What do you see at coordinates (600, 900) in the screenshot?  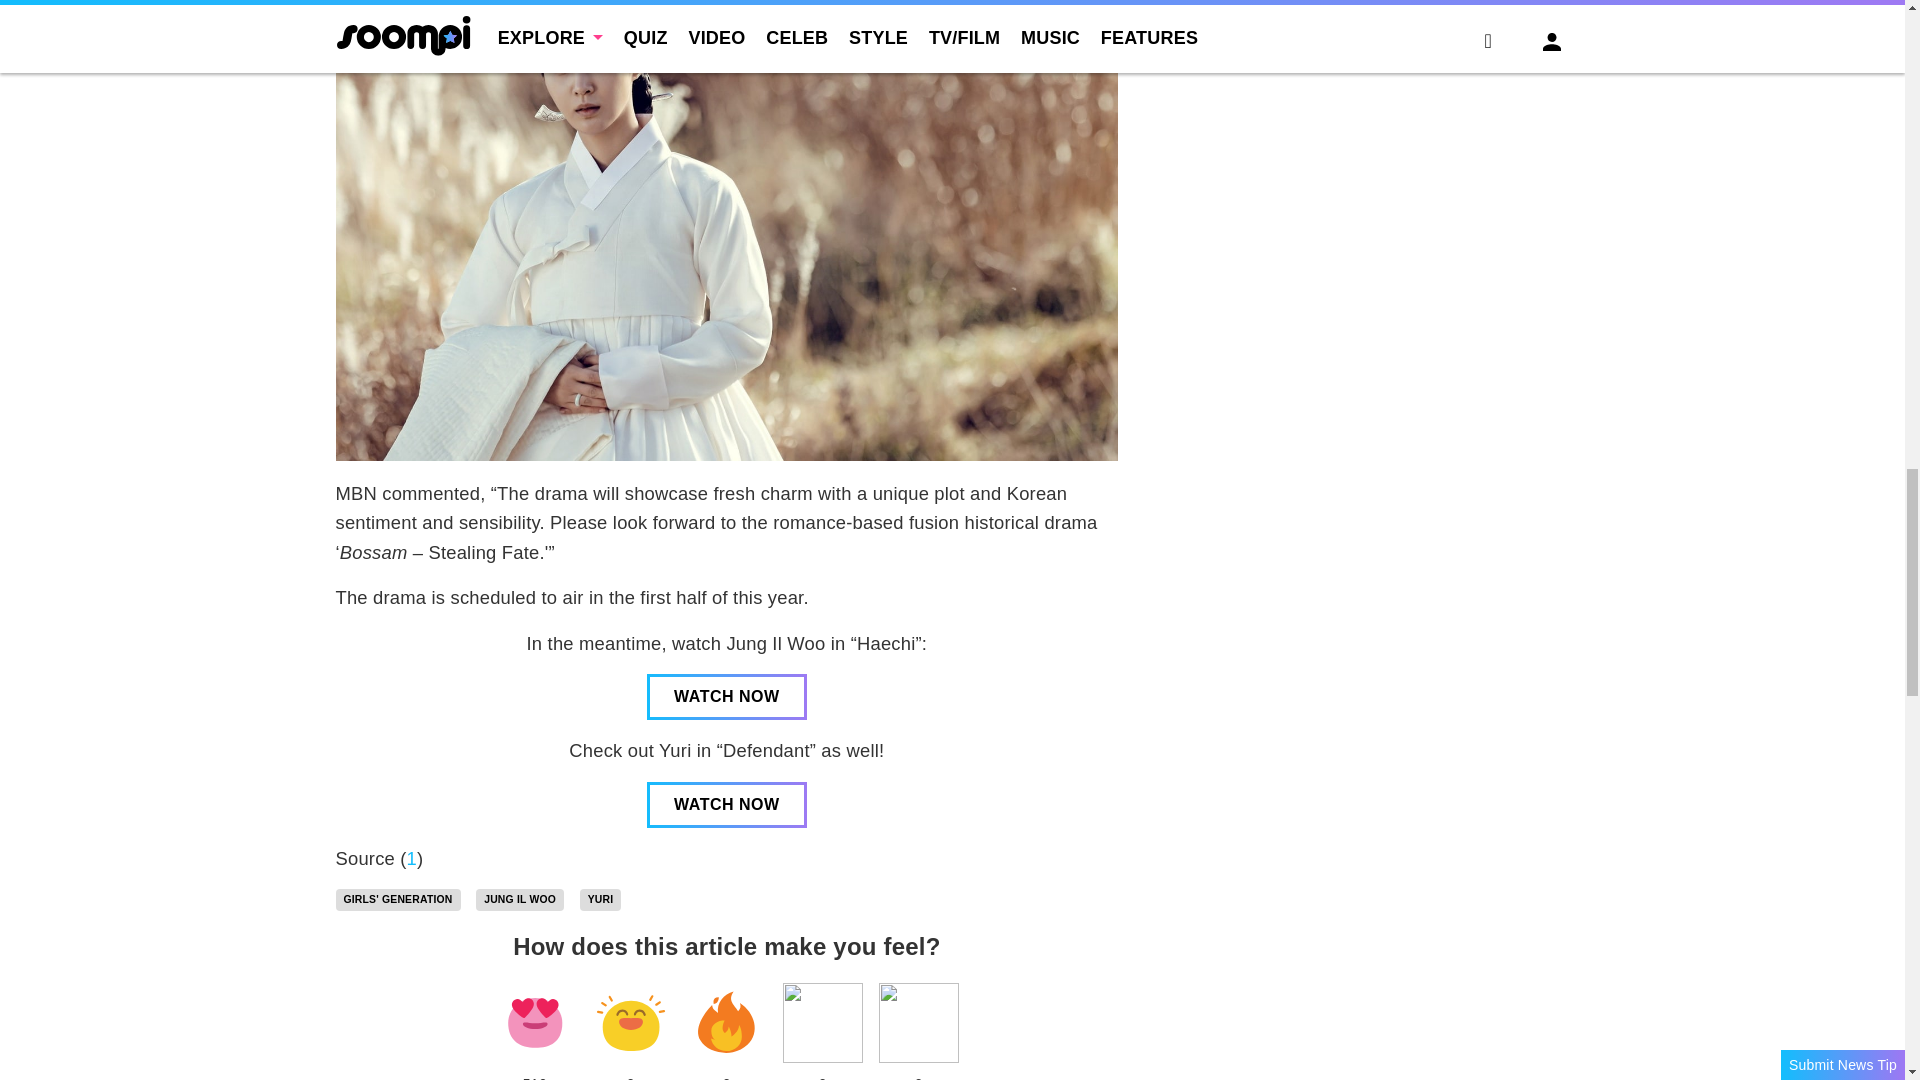 I see `Yuri` at bounding box center [600, 900].